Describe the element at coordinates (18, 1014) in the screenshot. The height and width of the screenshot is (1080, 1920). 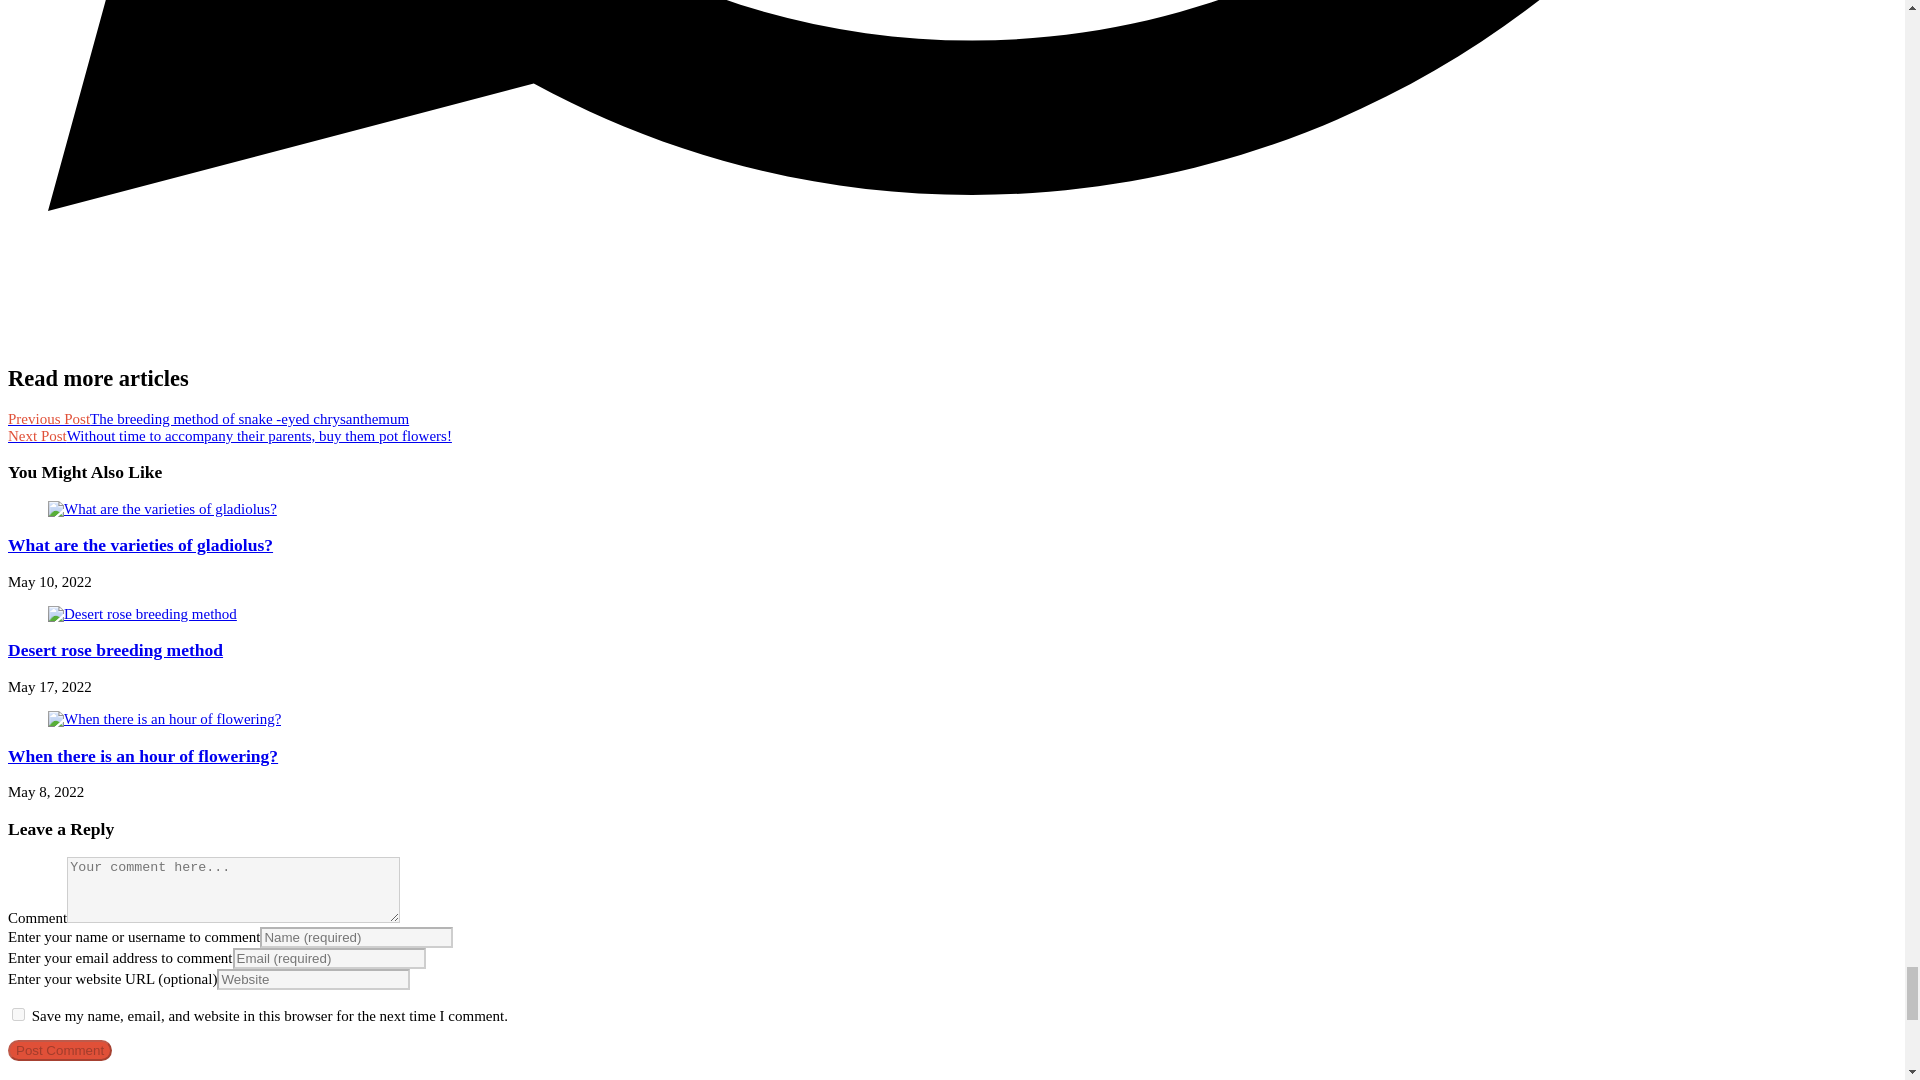
I see `yes` at that location.